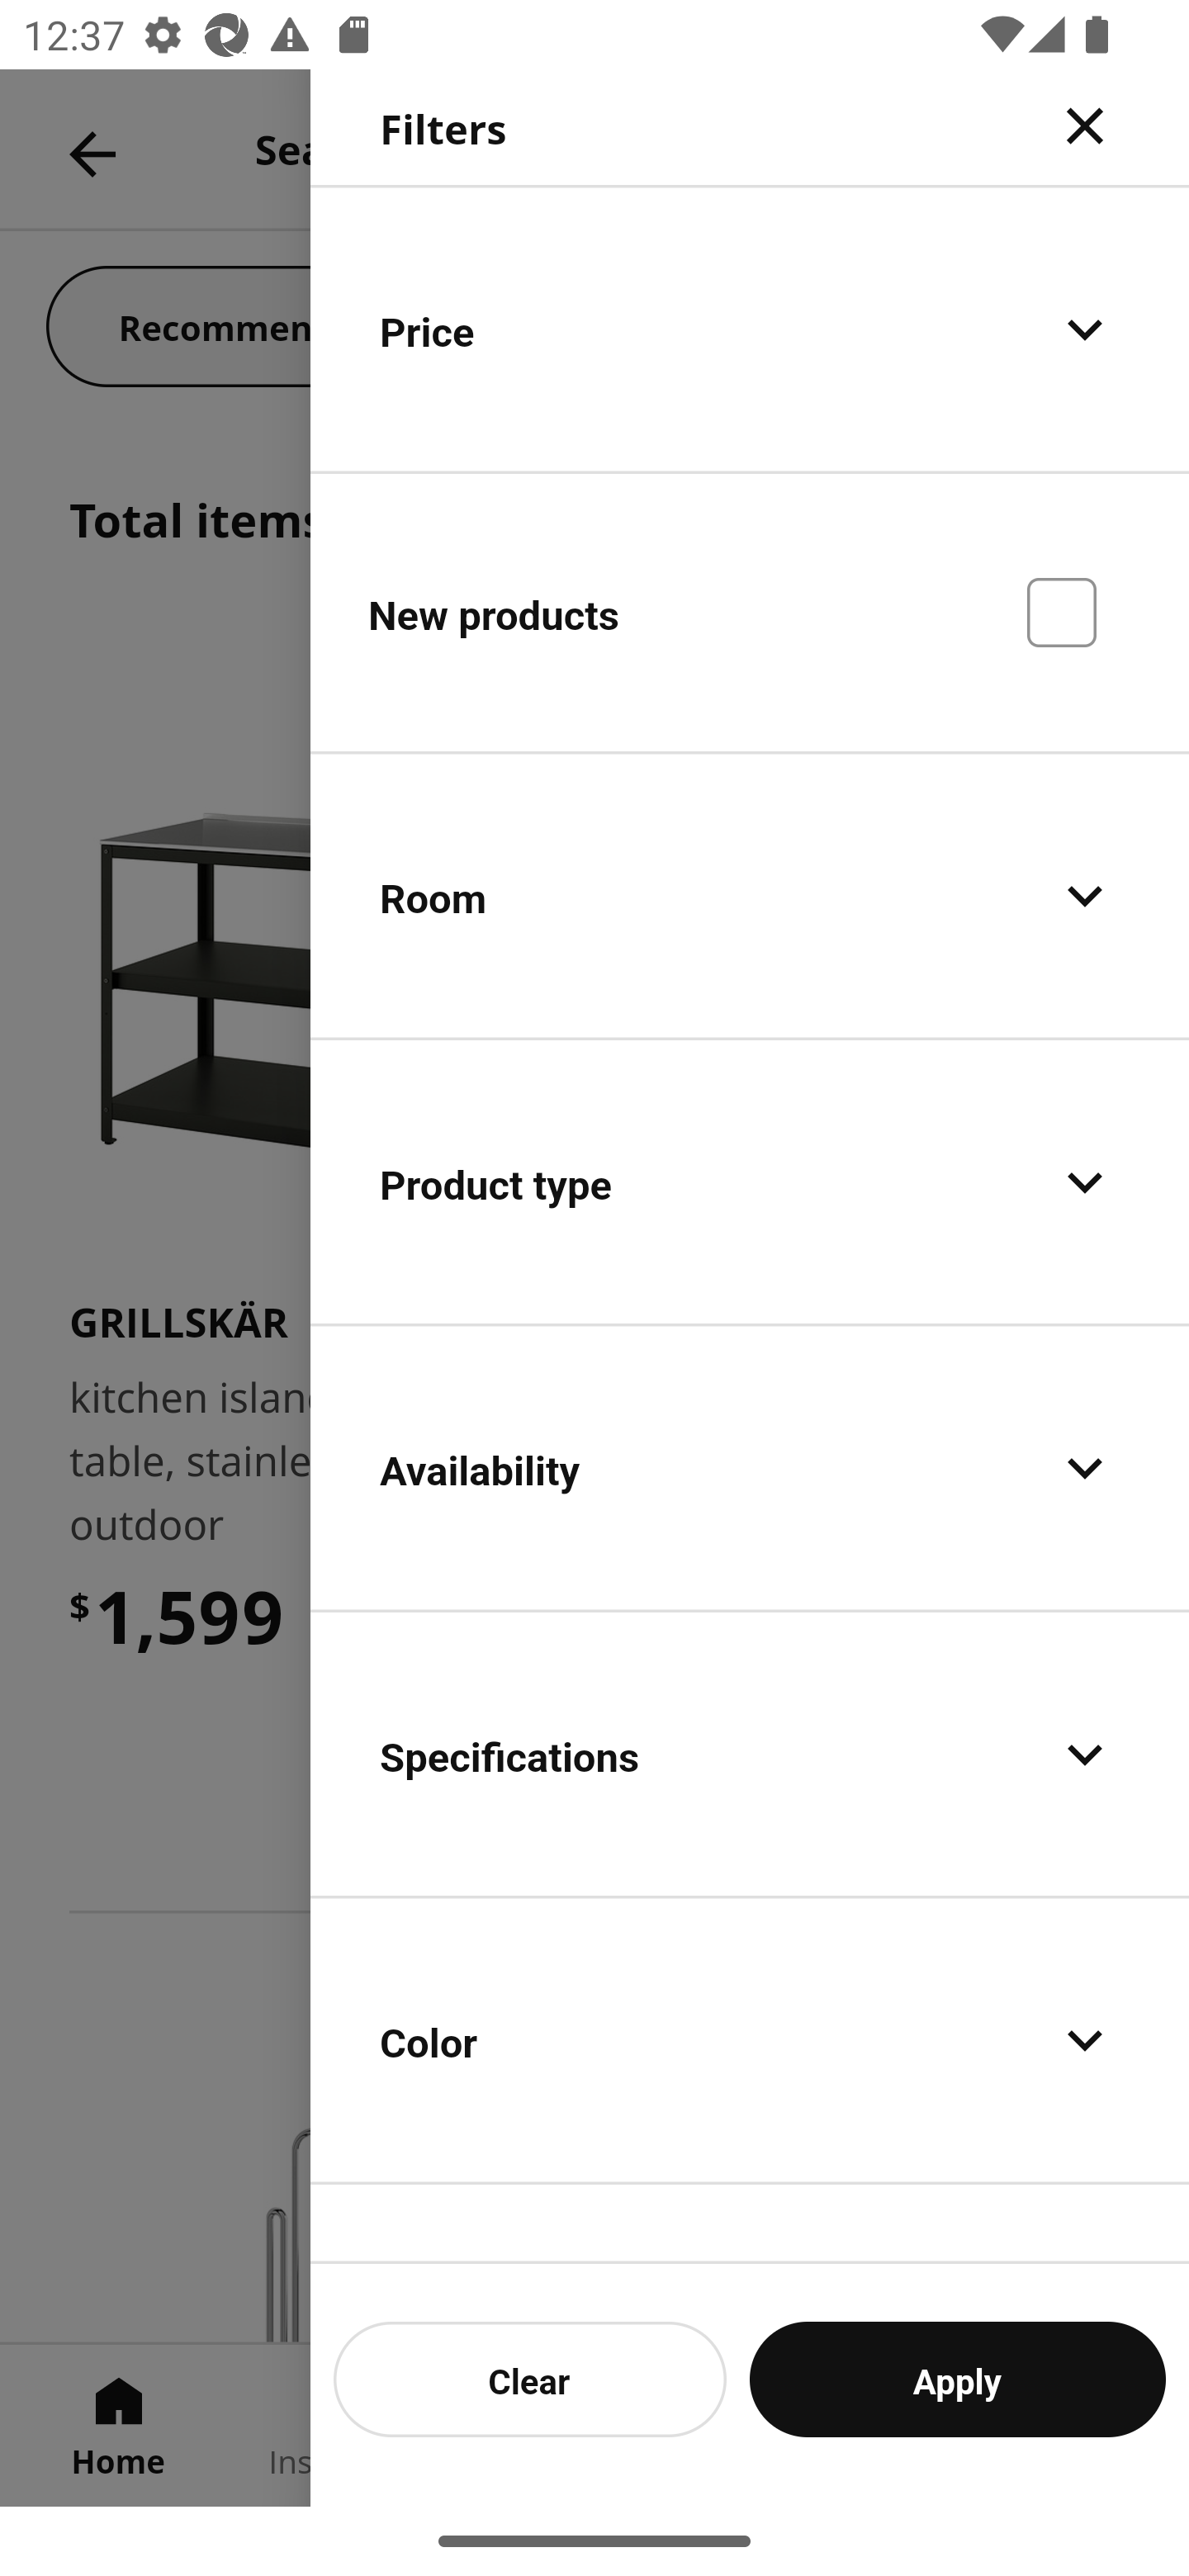  I want to click on Color, so click(750, 2039).